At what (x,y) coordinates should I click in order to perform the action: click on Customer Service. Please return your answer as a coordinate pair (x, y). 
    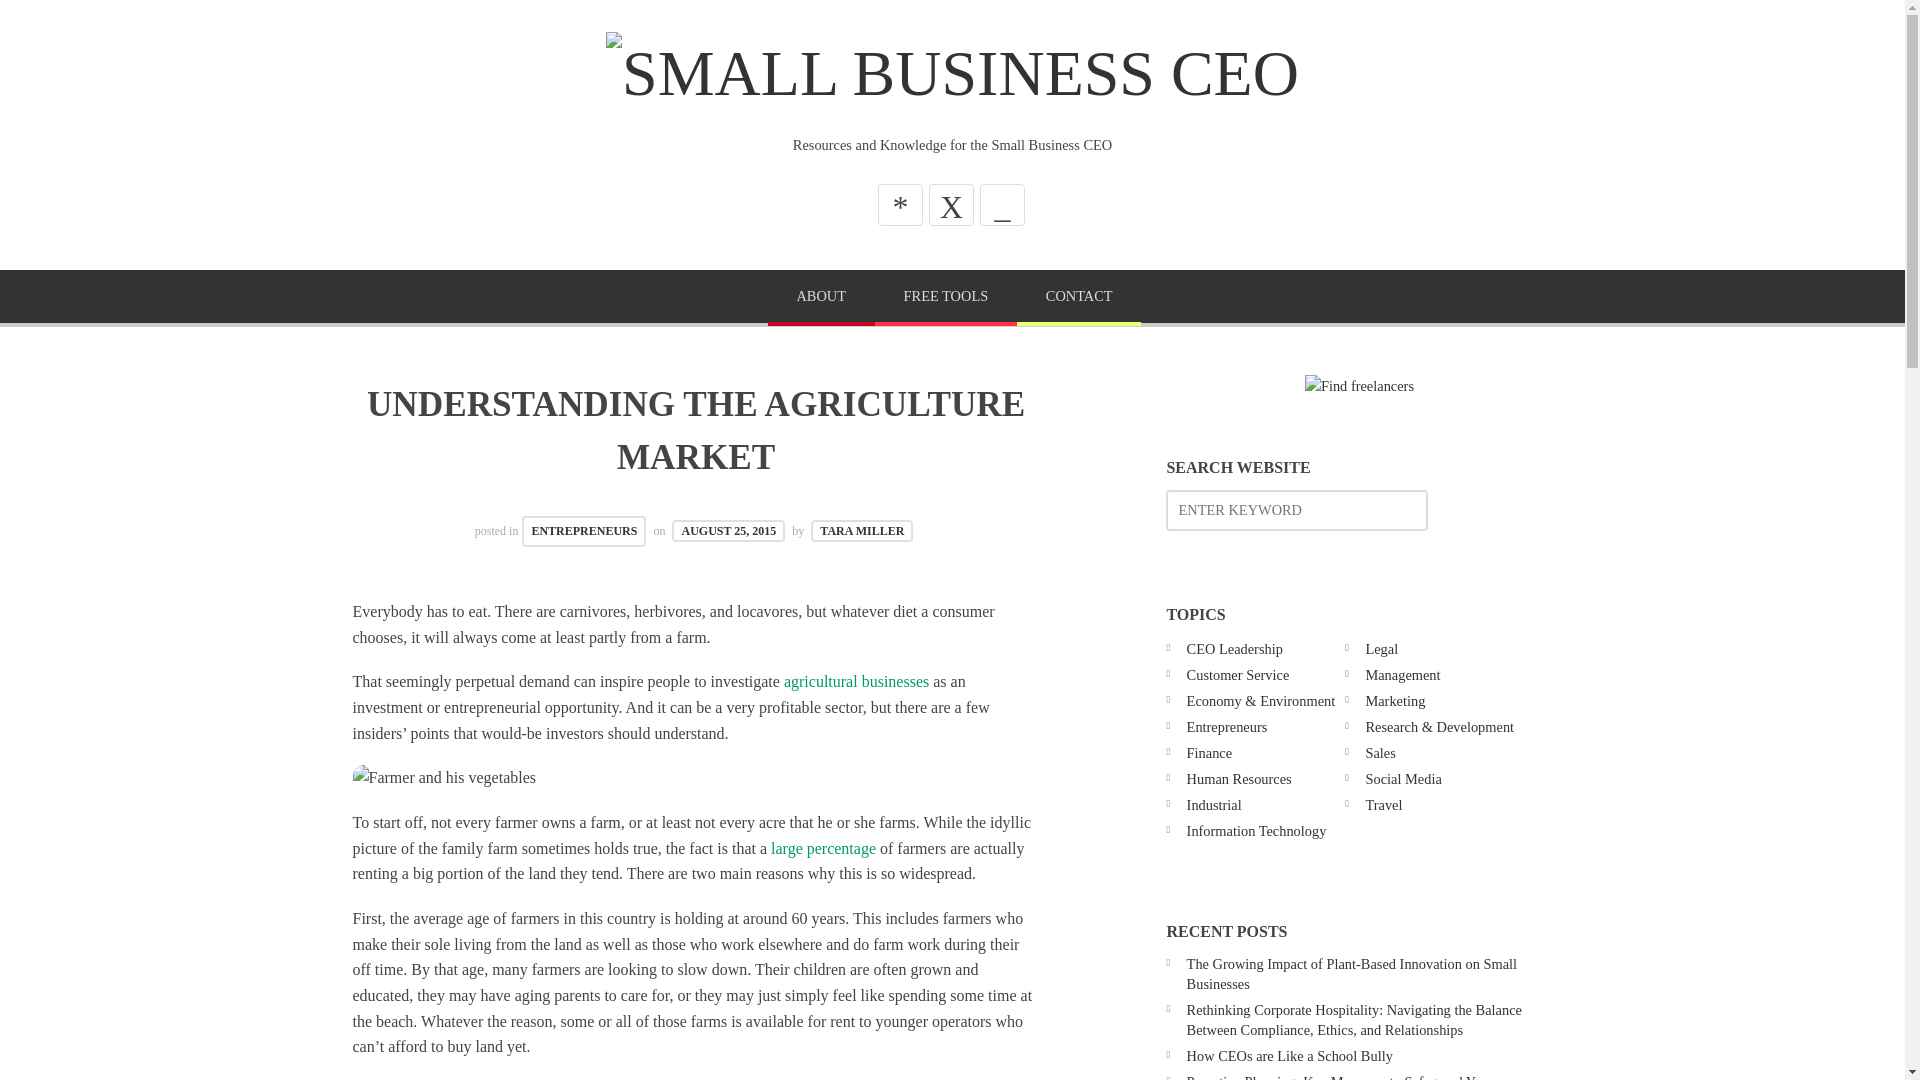
    Looking at the image, I should click on (1238, 674).